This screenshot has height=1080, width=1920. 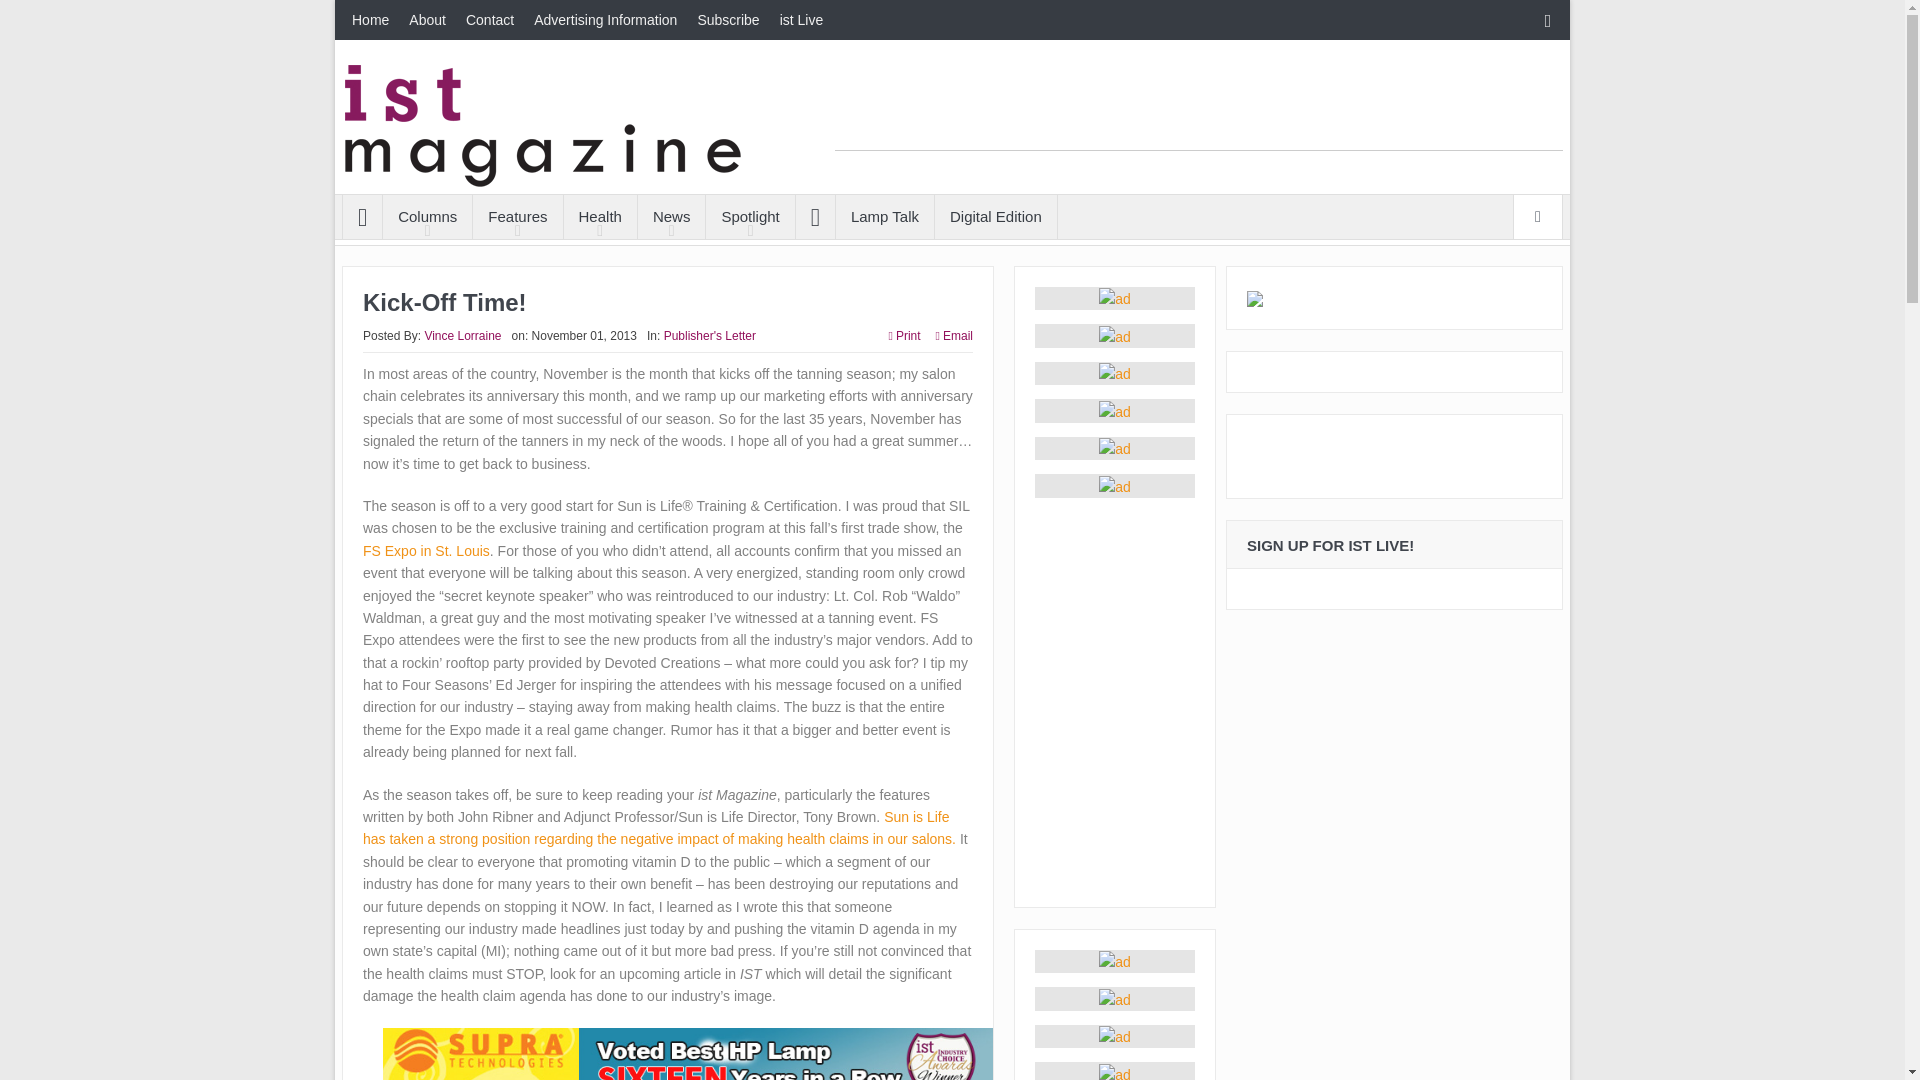 I want to click on Contact, so click(x=490, y=20).